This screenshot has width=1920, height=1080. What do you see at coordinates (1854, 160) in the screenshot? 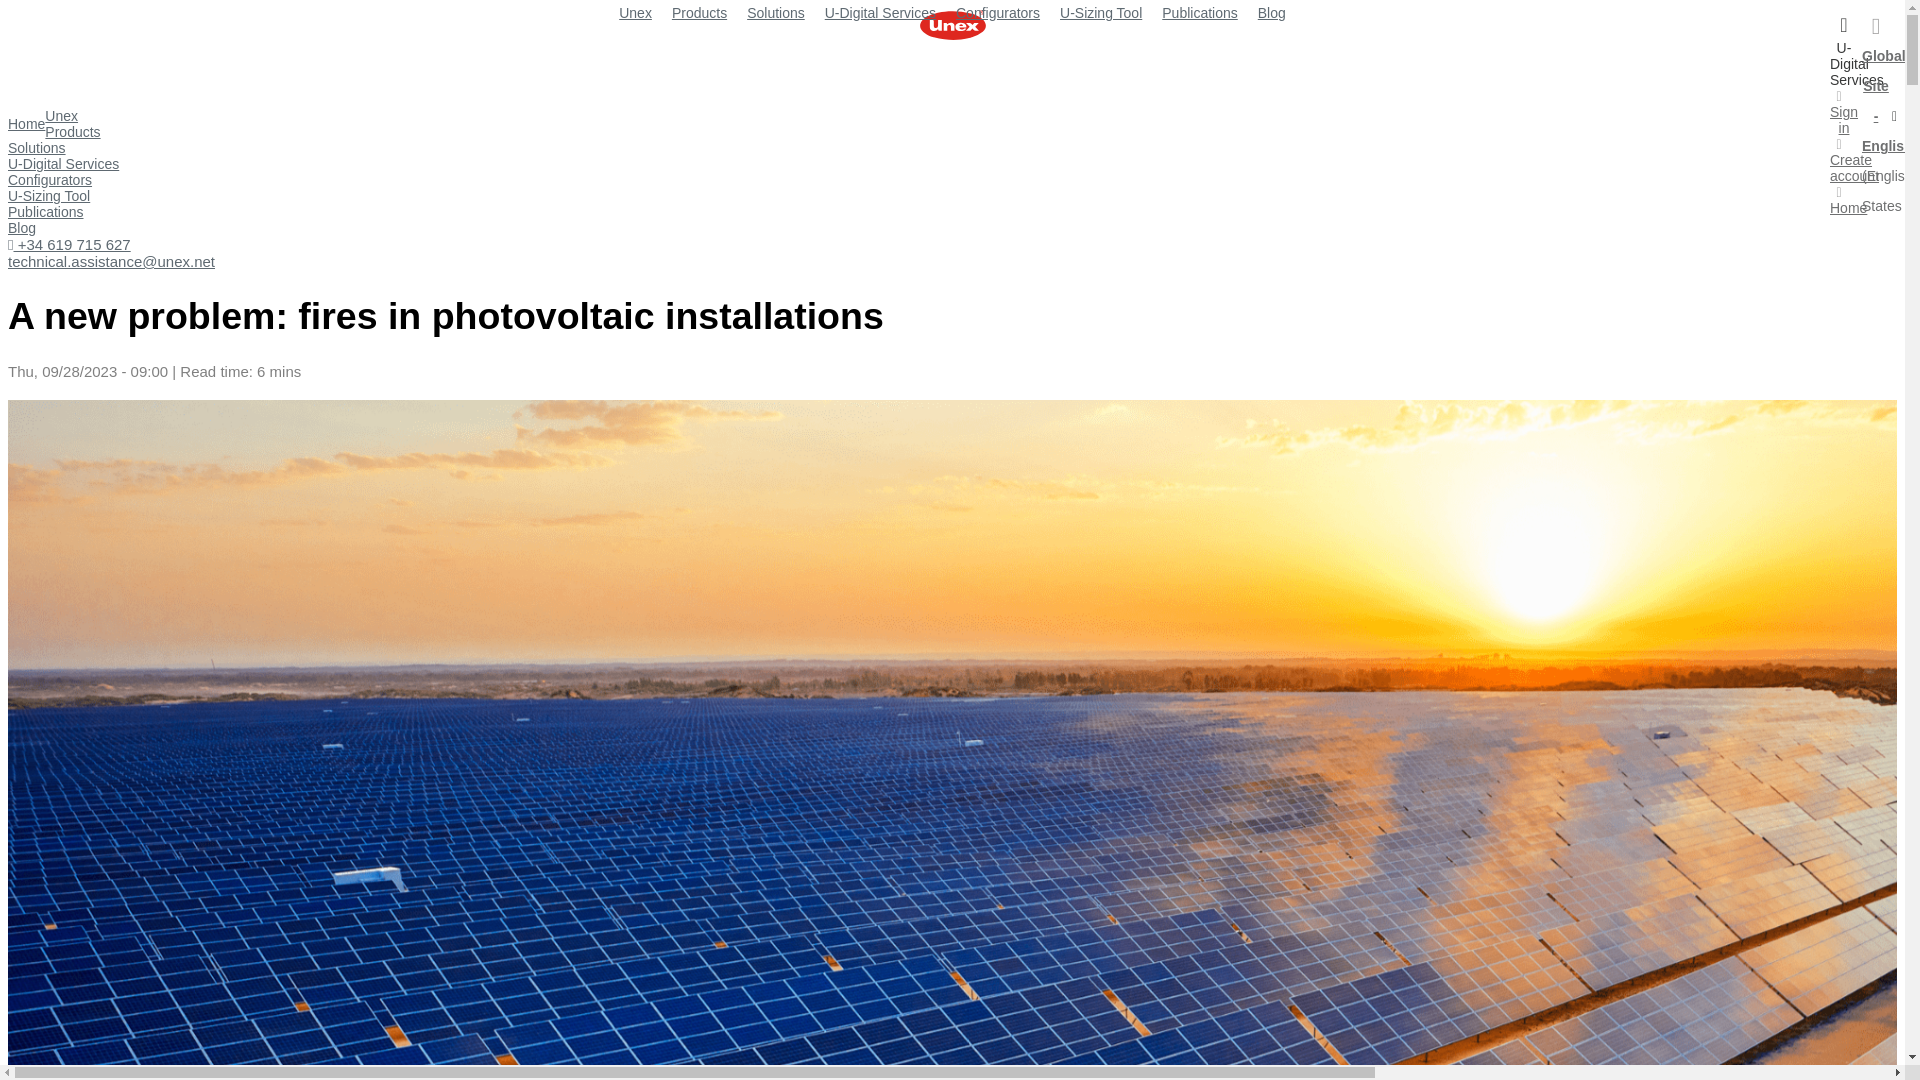
I see `Create account` at bounding box center [1854, 160].